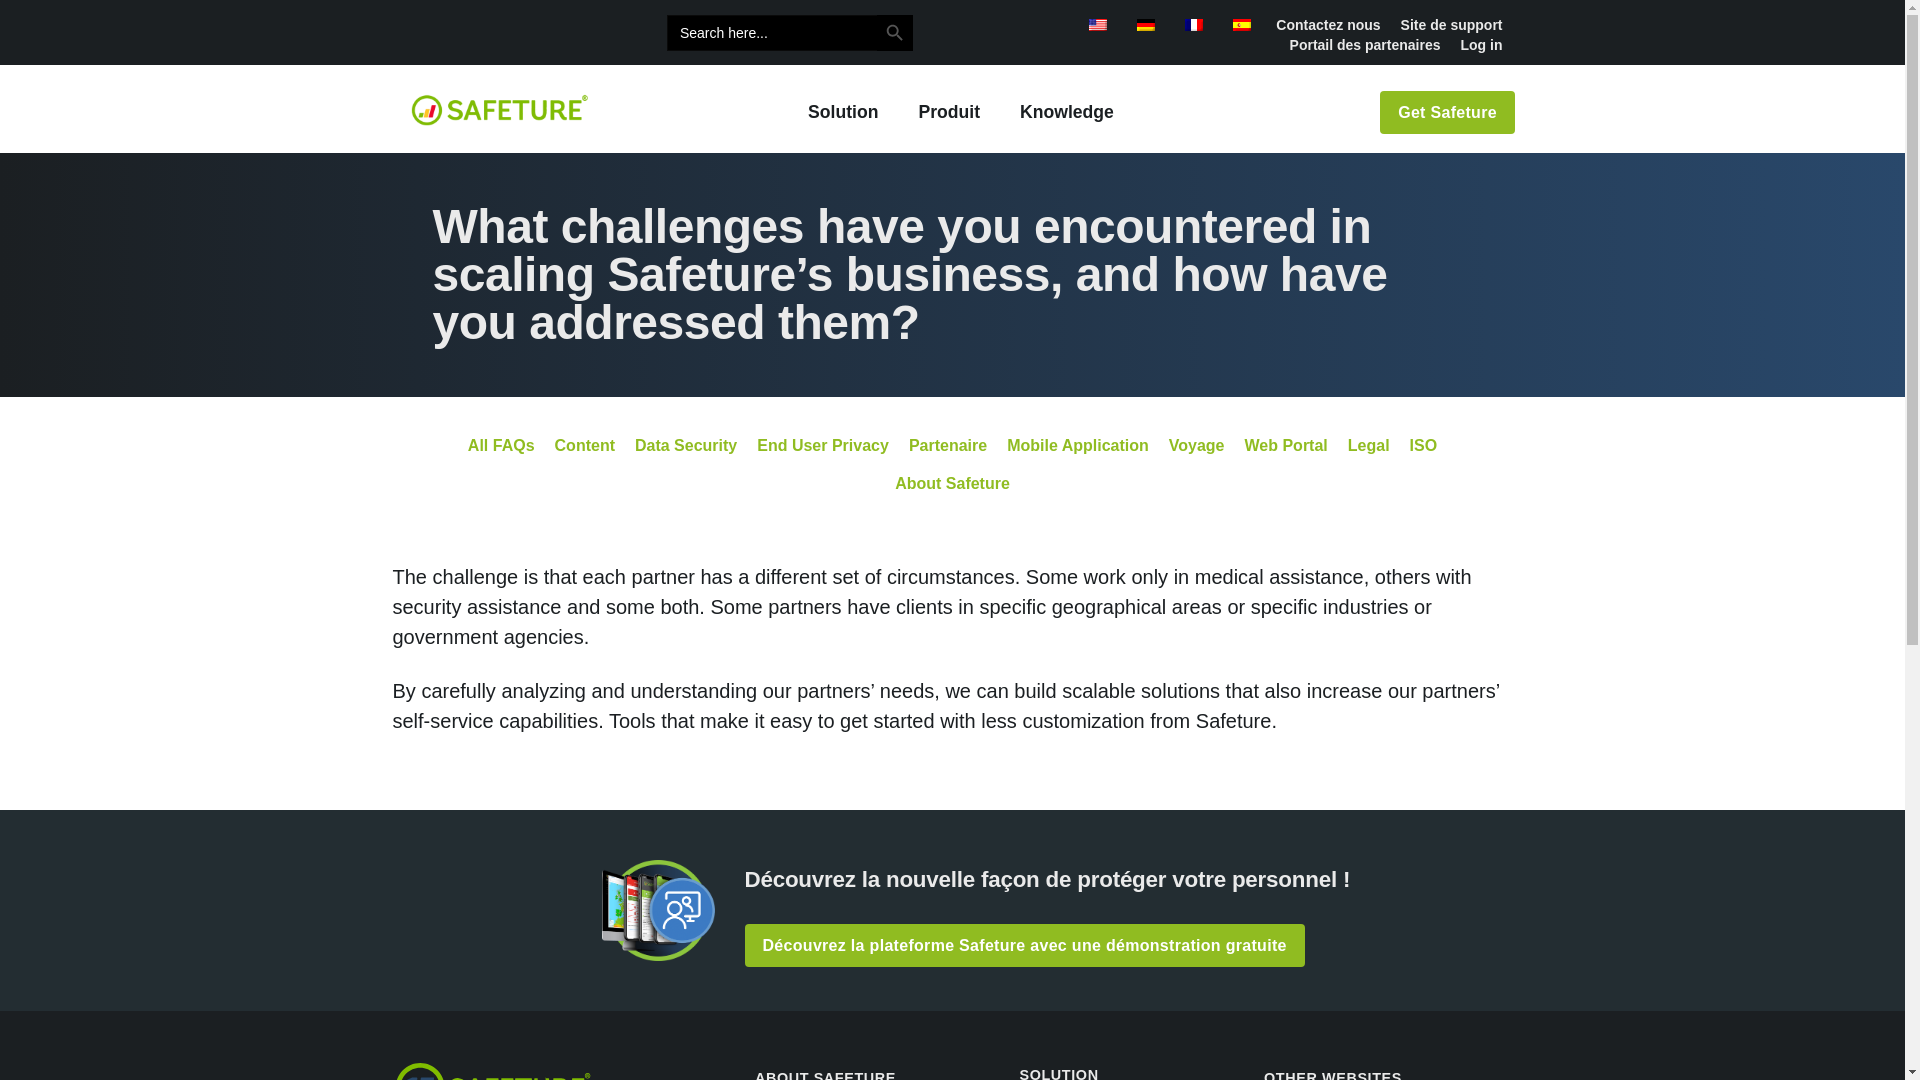  Describe the element at coordinates (1194, 25) in the screenshot. I see `French` at that location.